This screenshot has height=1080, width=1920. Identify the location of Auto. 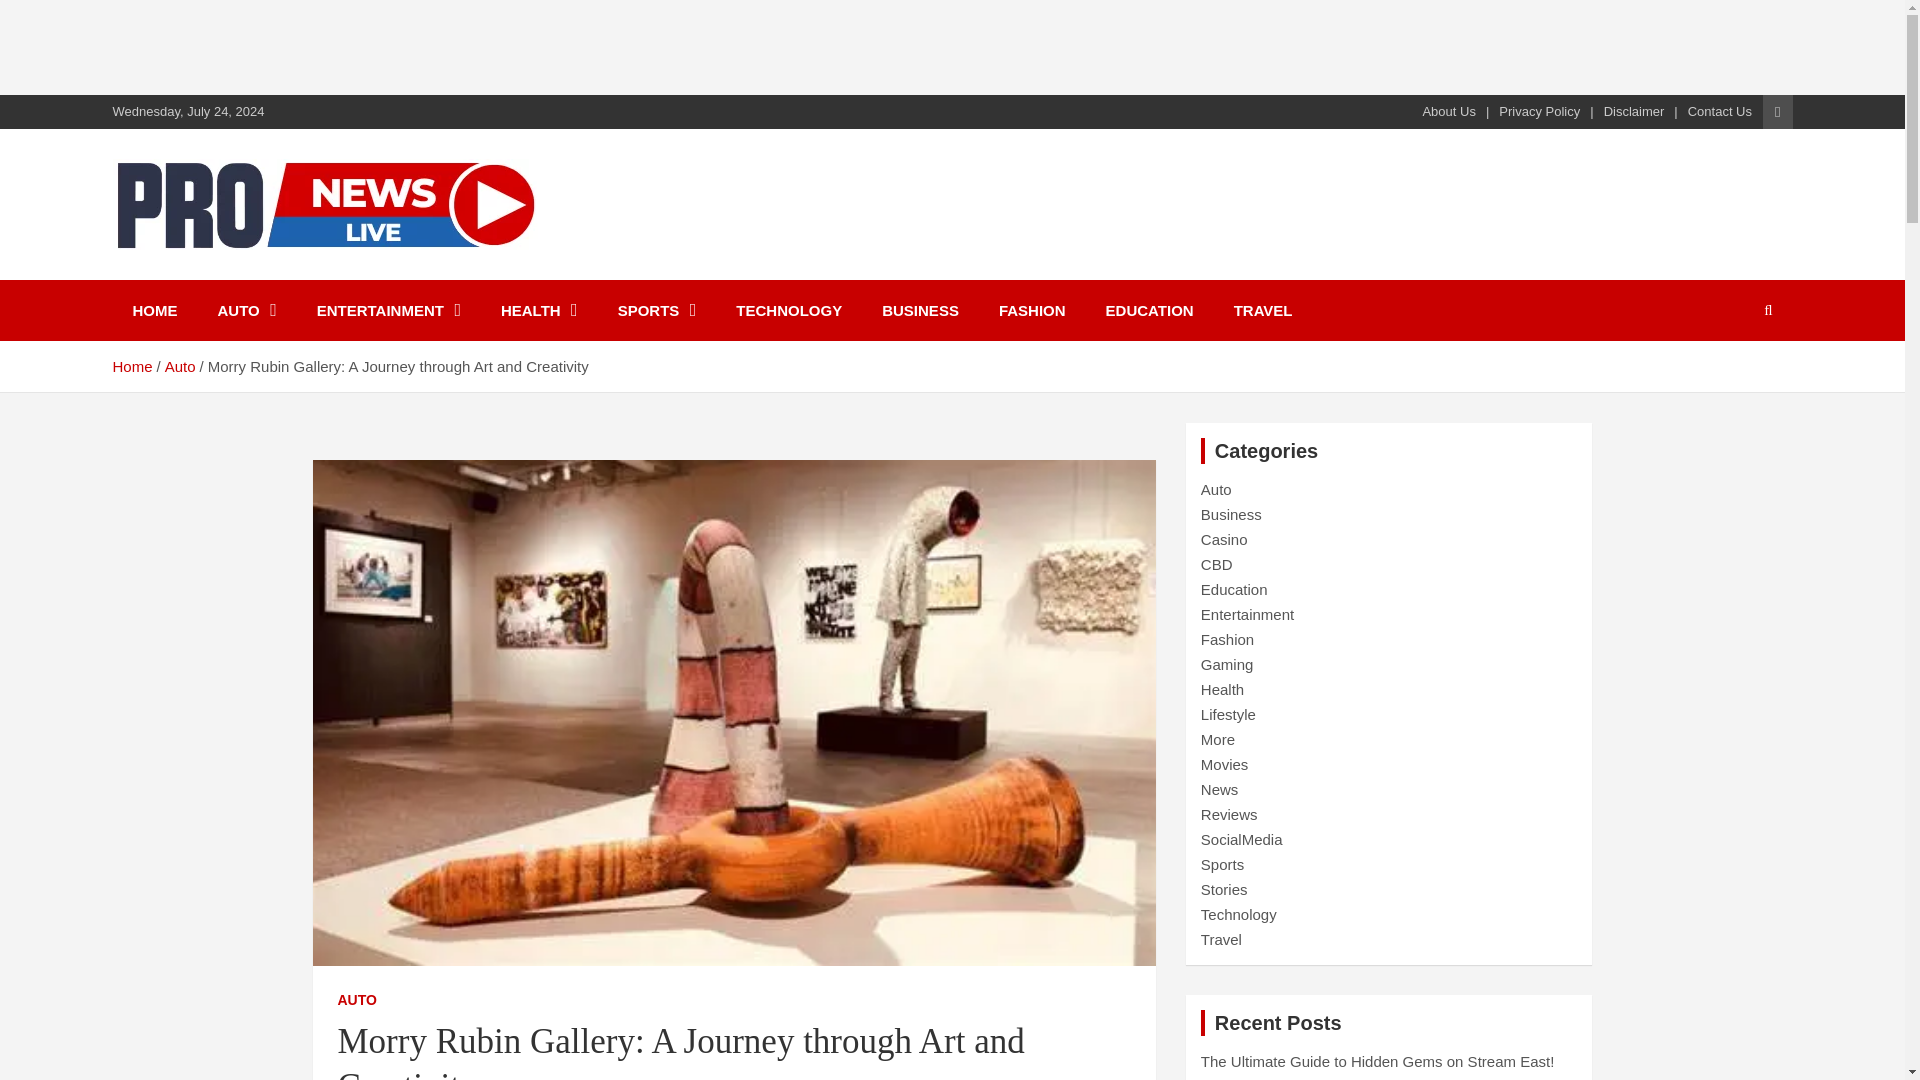
(180, 366).